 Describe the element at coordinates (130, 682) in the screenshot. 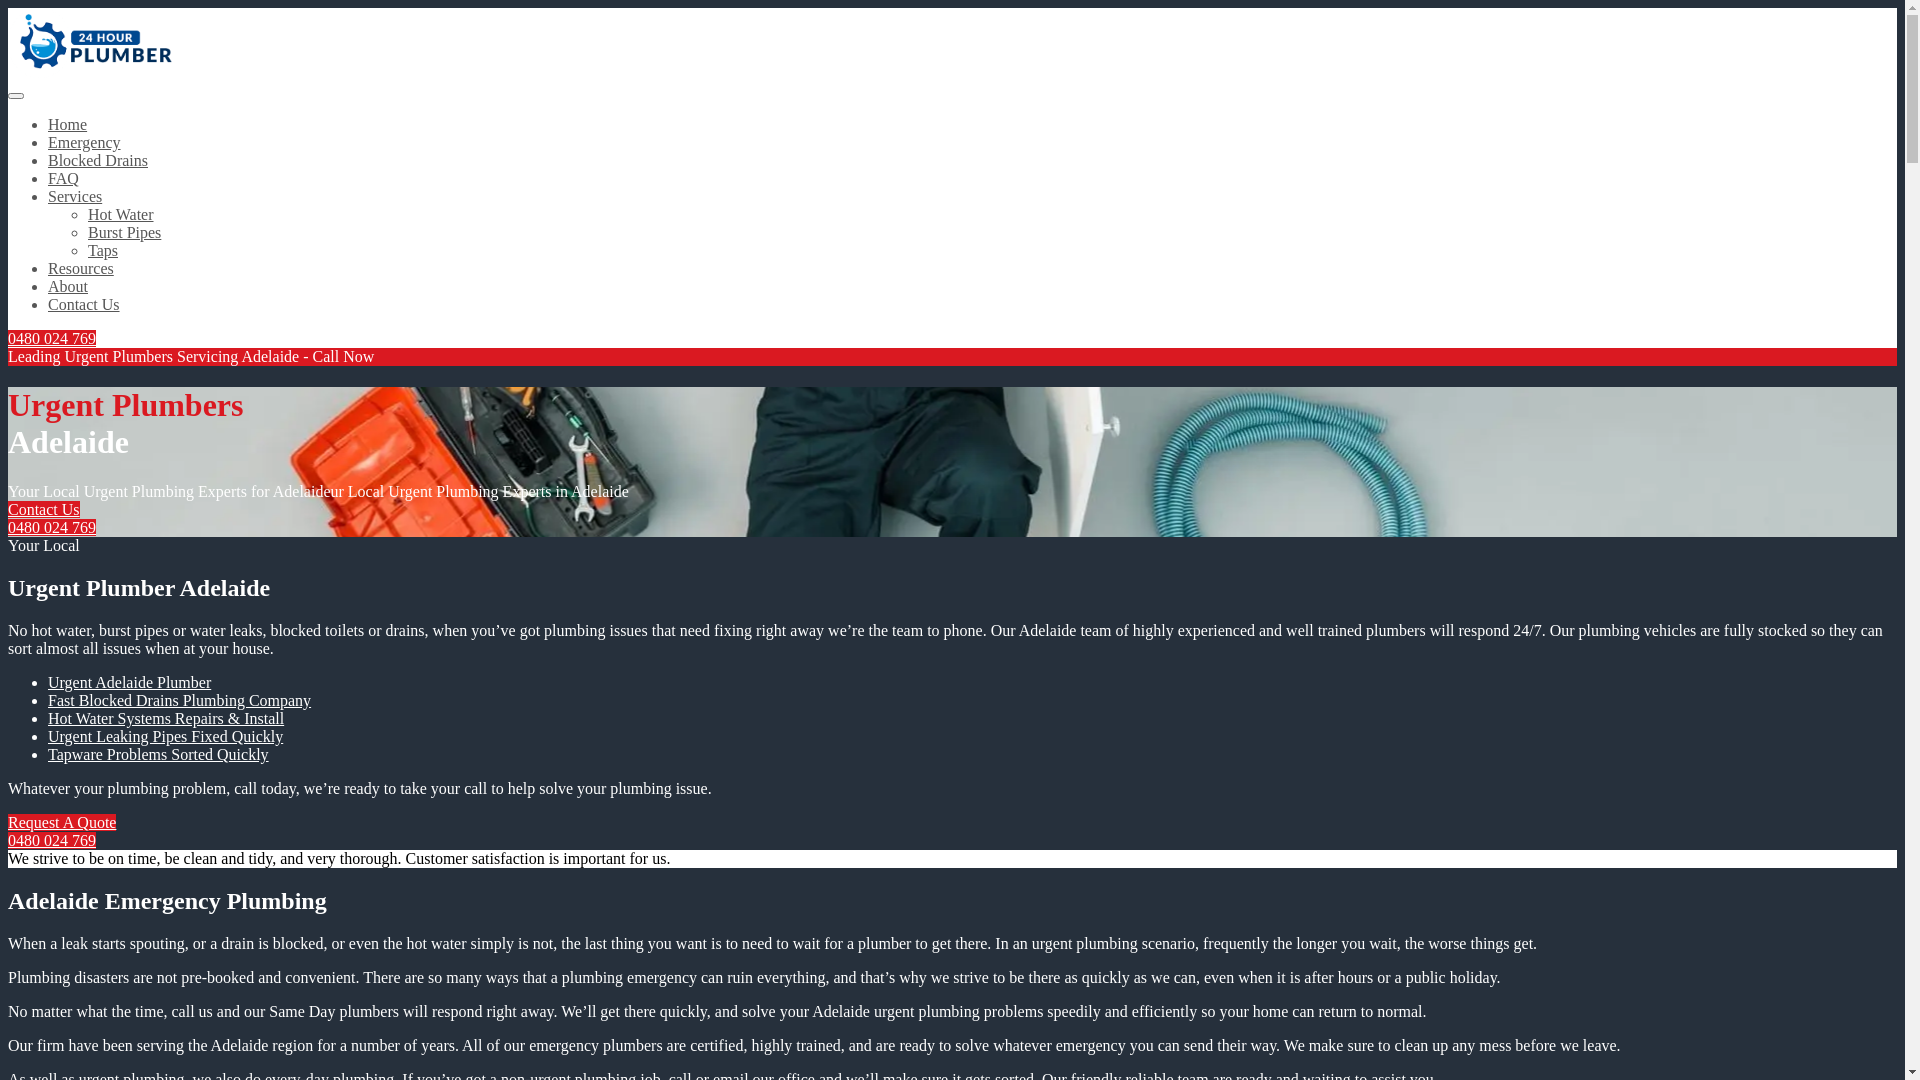

I see `Urgent Adelaide Plumber` at that location.